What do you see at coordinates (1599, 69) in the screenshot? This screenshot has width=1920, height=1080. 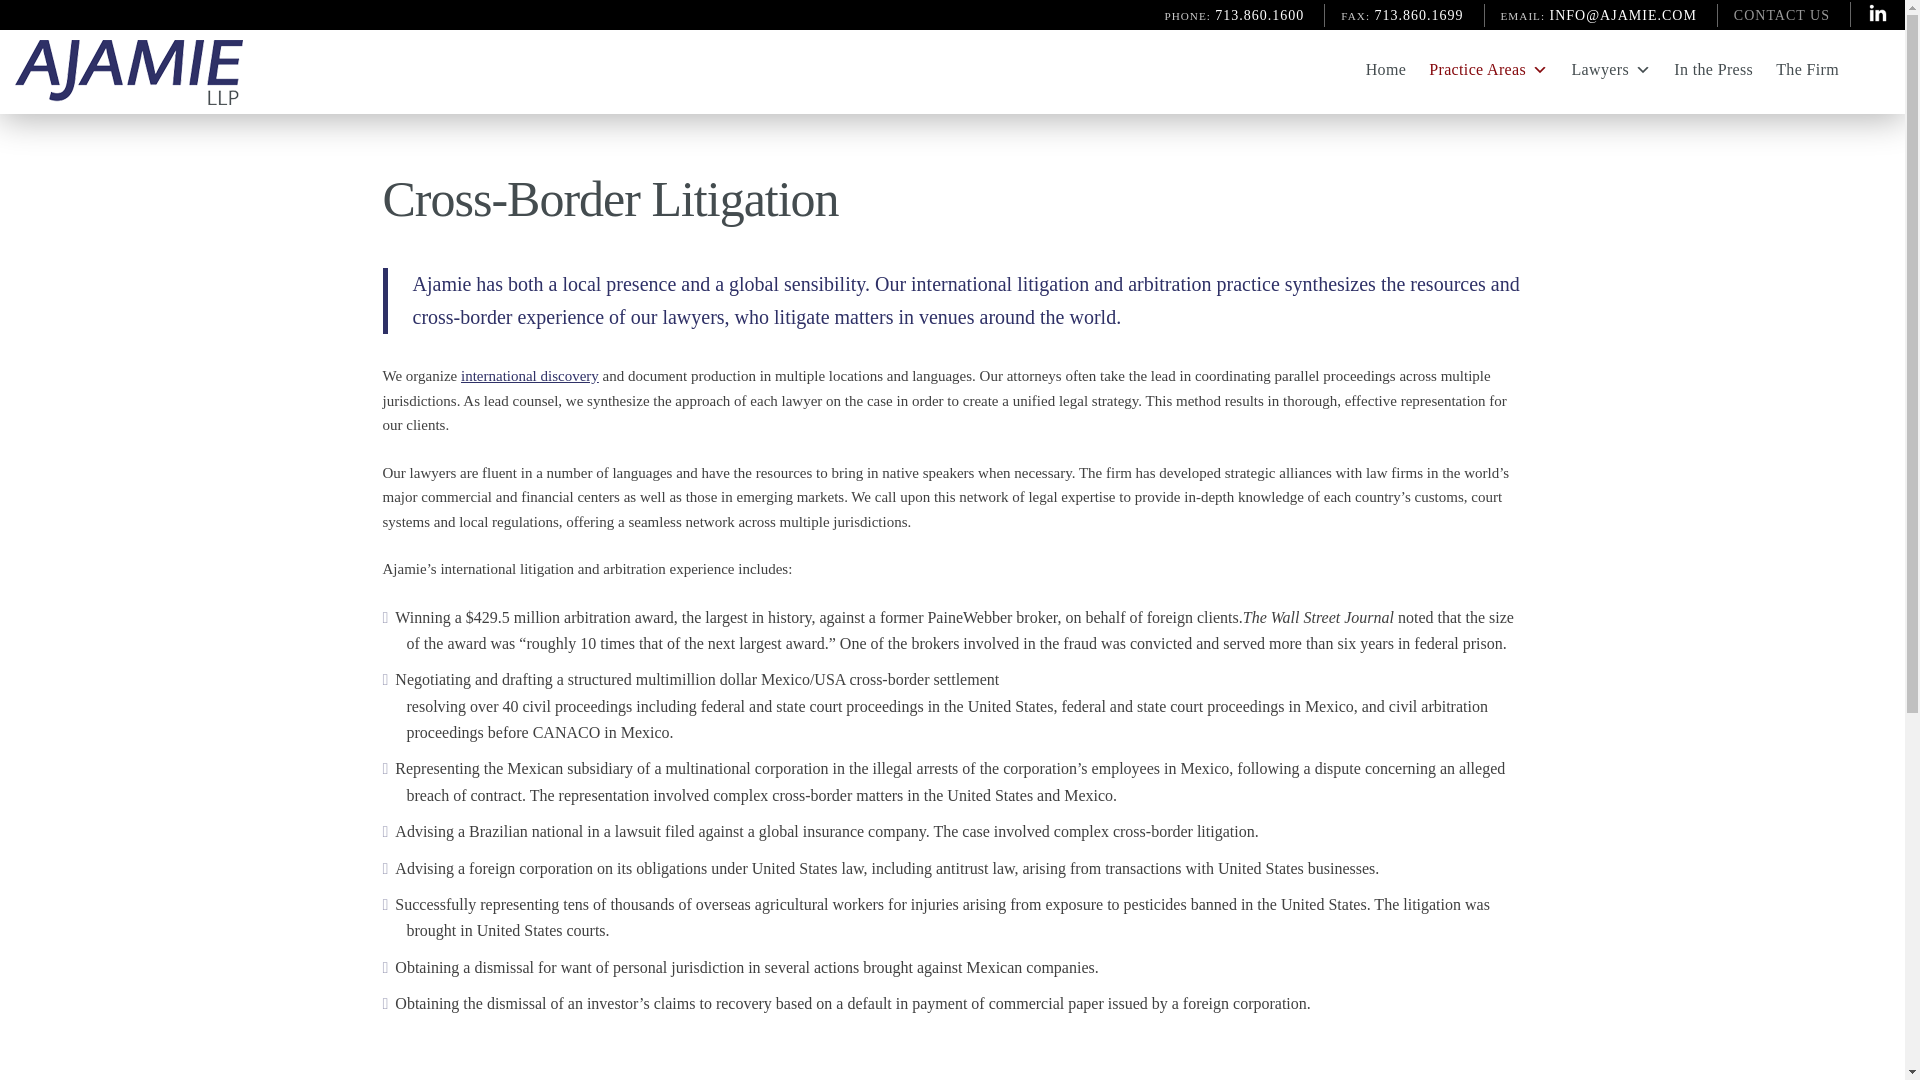 I see `Lawyers` at bounding box center [1599, 69].